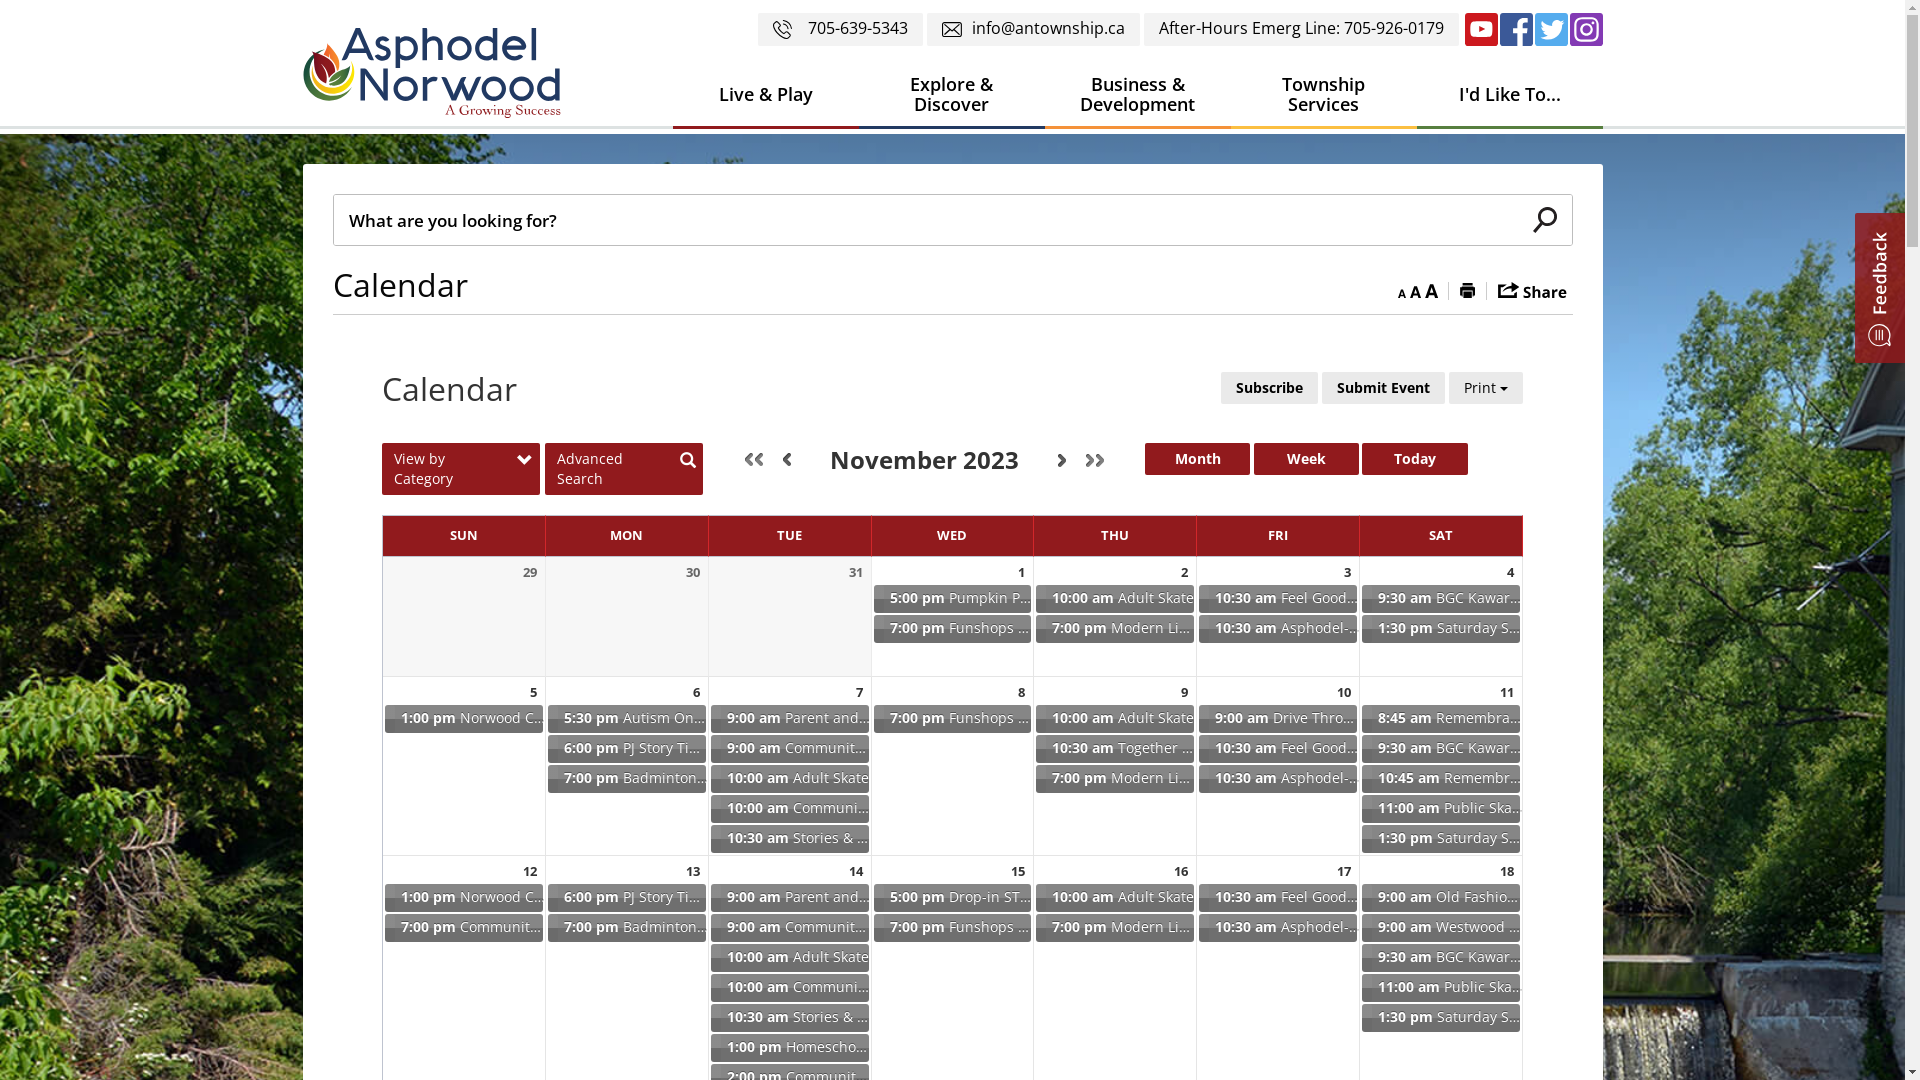 The width and height of the screenshot is (1920, 1080). I want to click on Submit Event, so click(1384, 388).